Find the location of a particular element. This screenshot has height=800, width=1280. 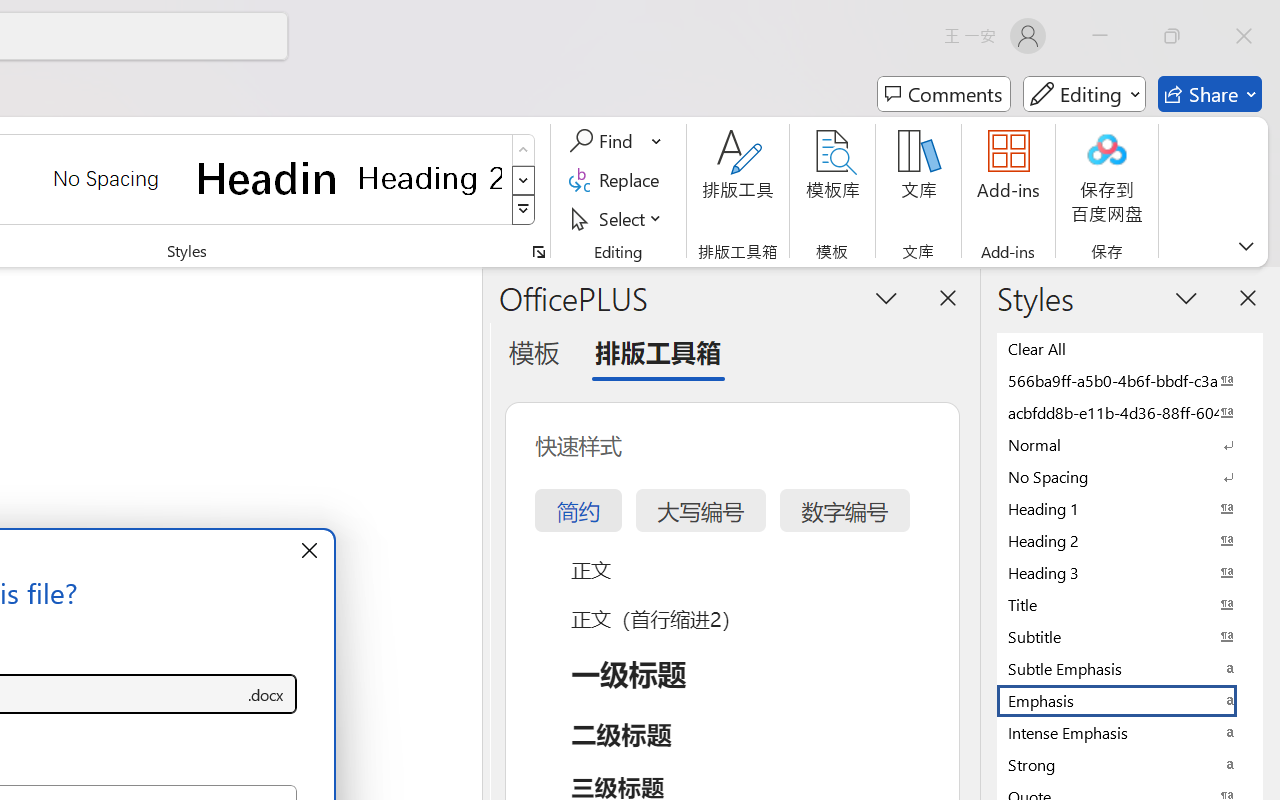

Row Down is located at coordinates (524, 180).